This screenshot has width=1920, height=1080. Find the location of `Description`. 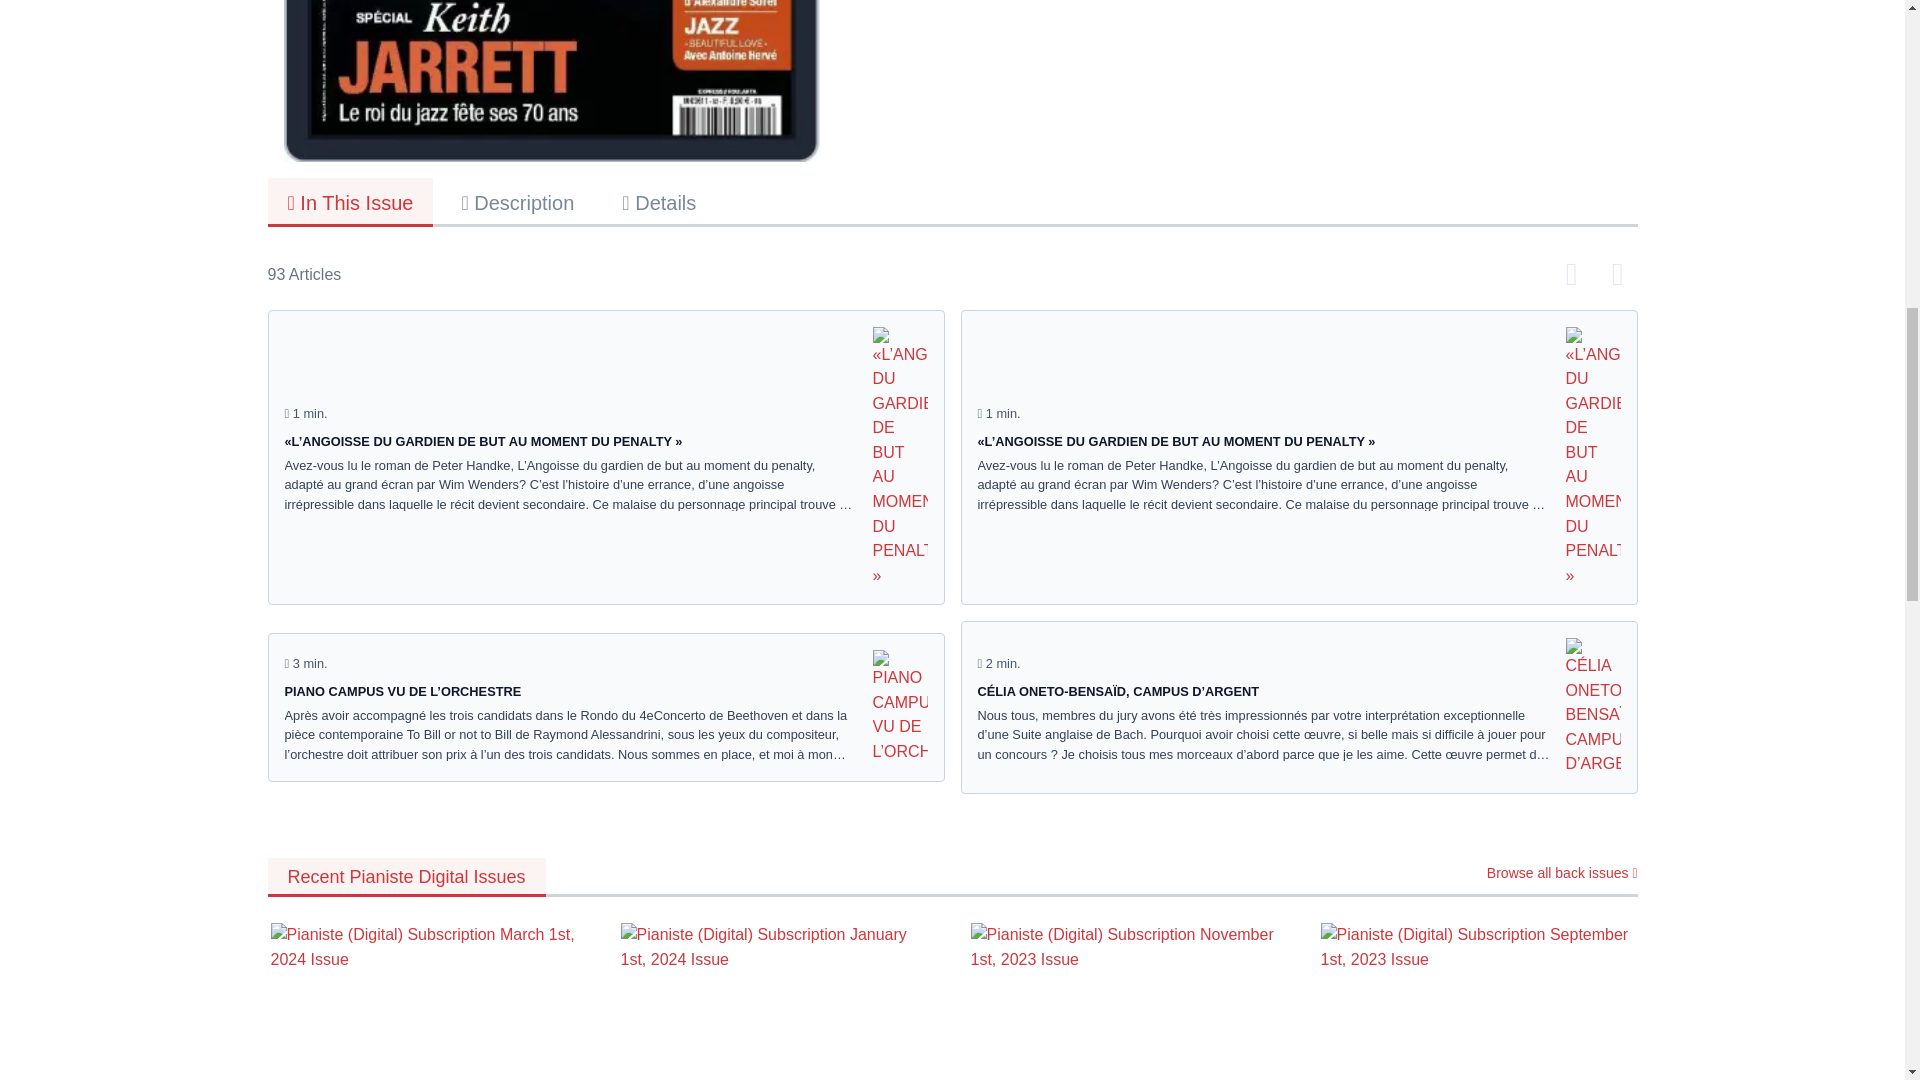

Description is located at coordinates (517, 201).